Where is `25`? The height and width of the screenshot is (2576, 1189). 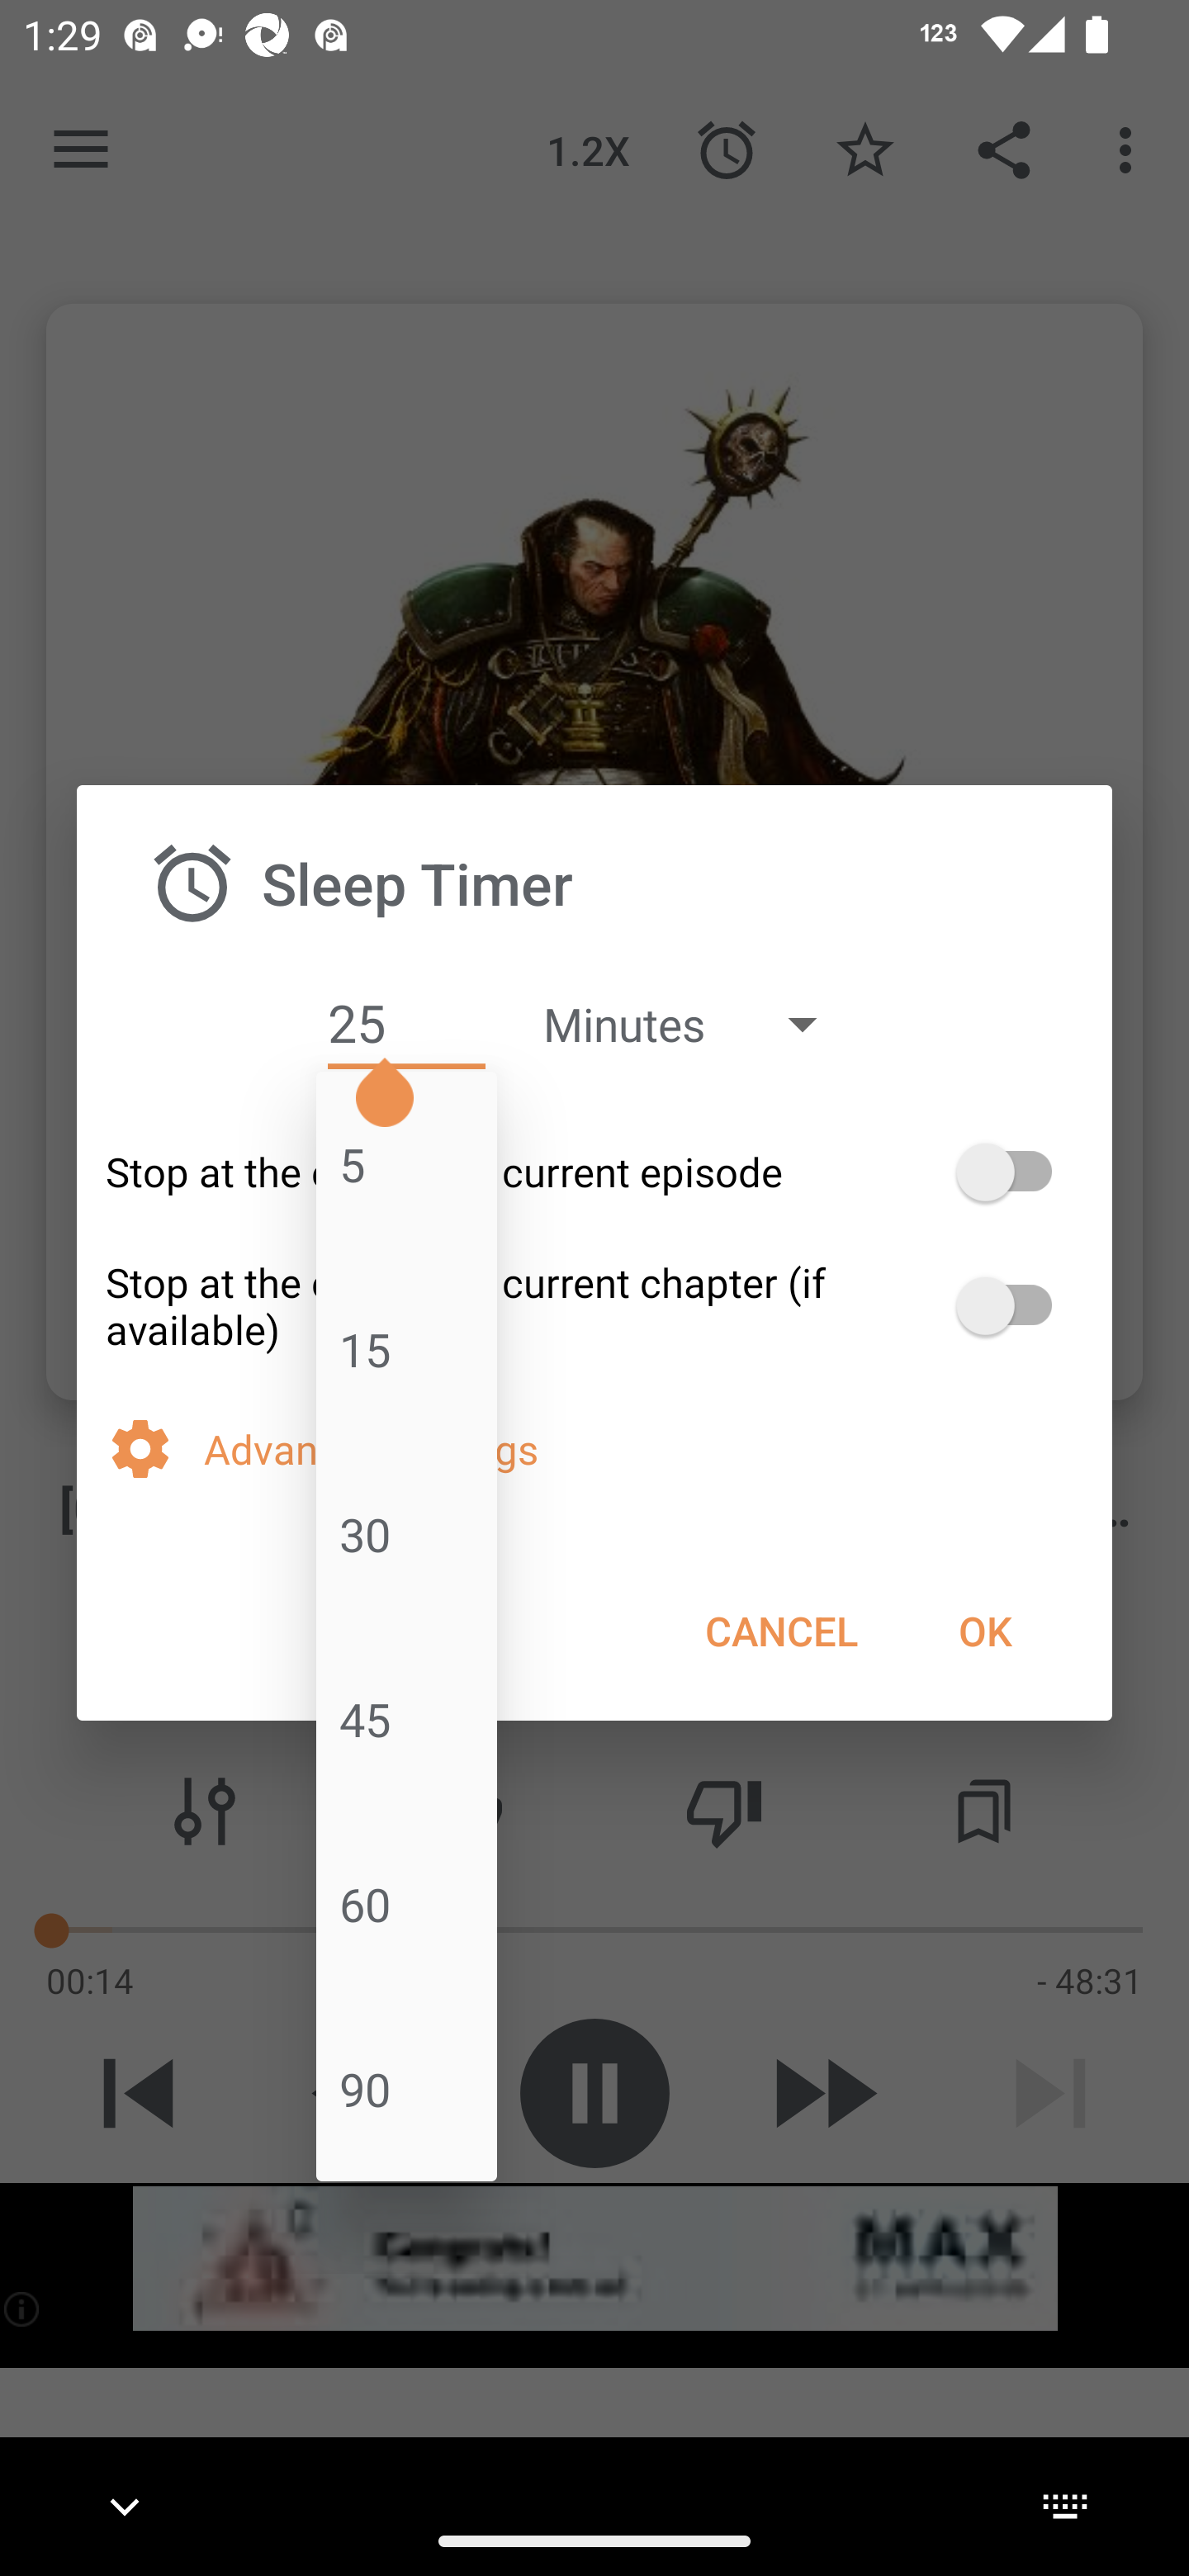
25 is located at coordinates (406, 1024).